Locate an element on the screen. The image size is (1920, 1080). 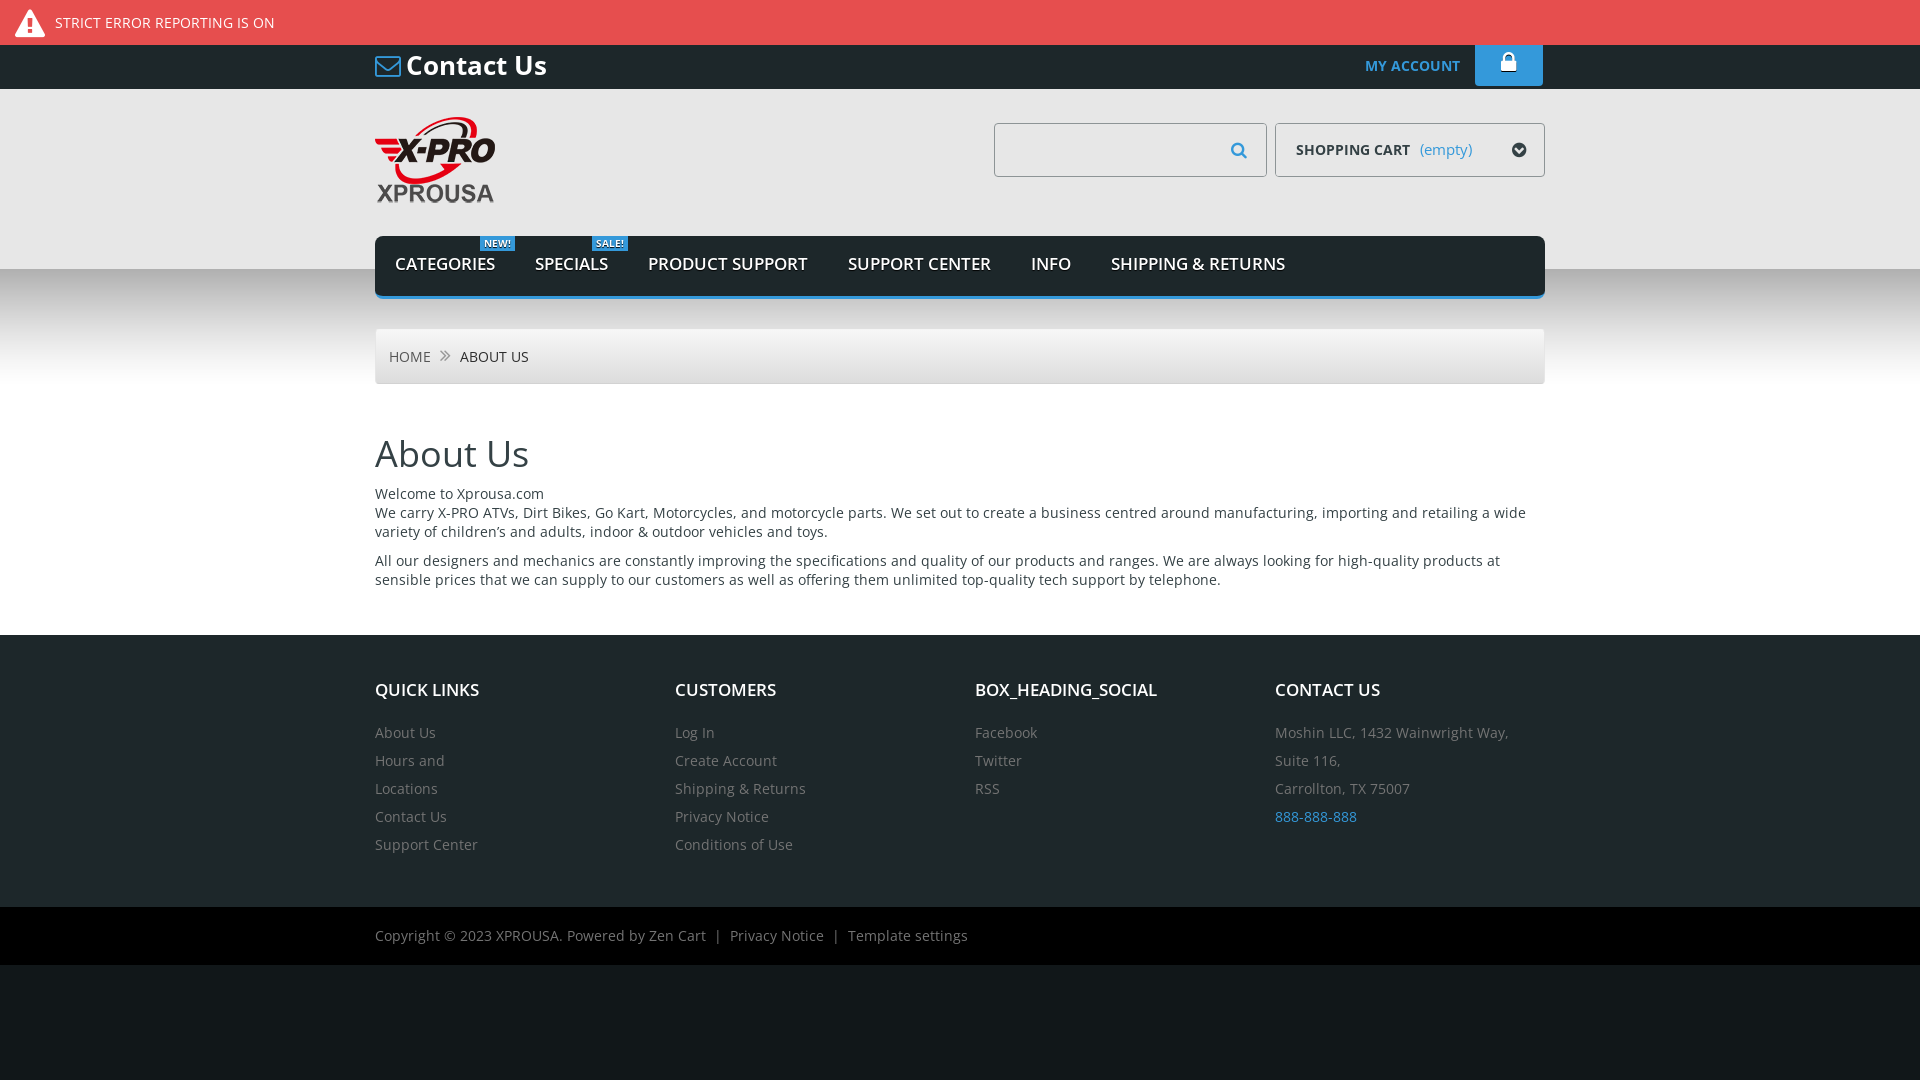
Twitter is located at coordinates (998, 760).